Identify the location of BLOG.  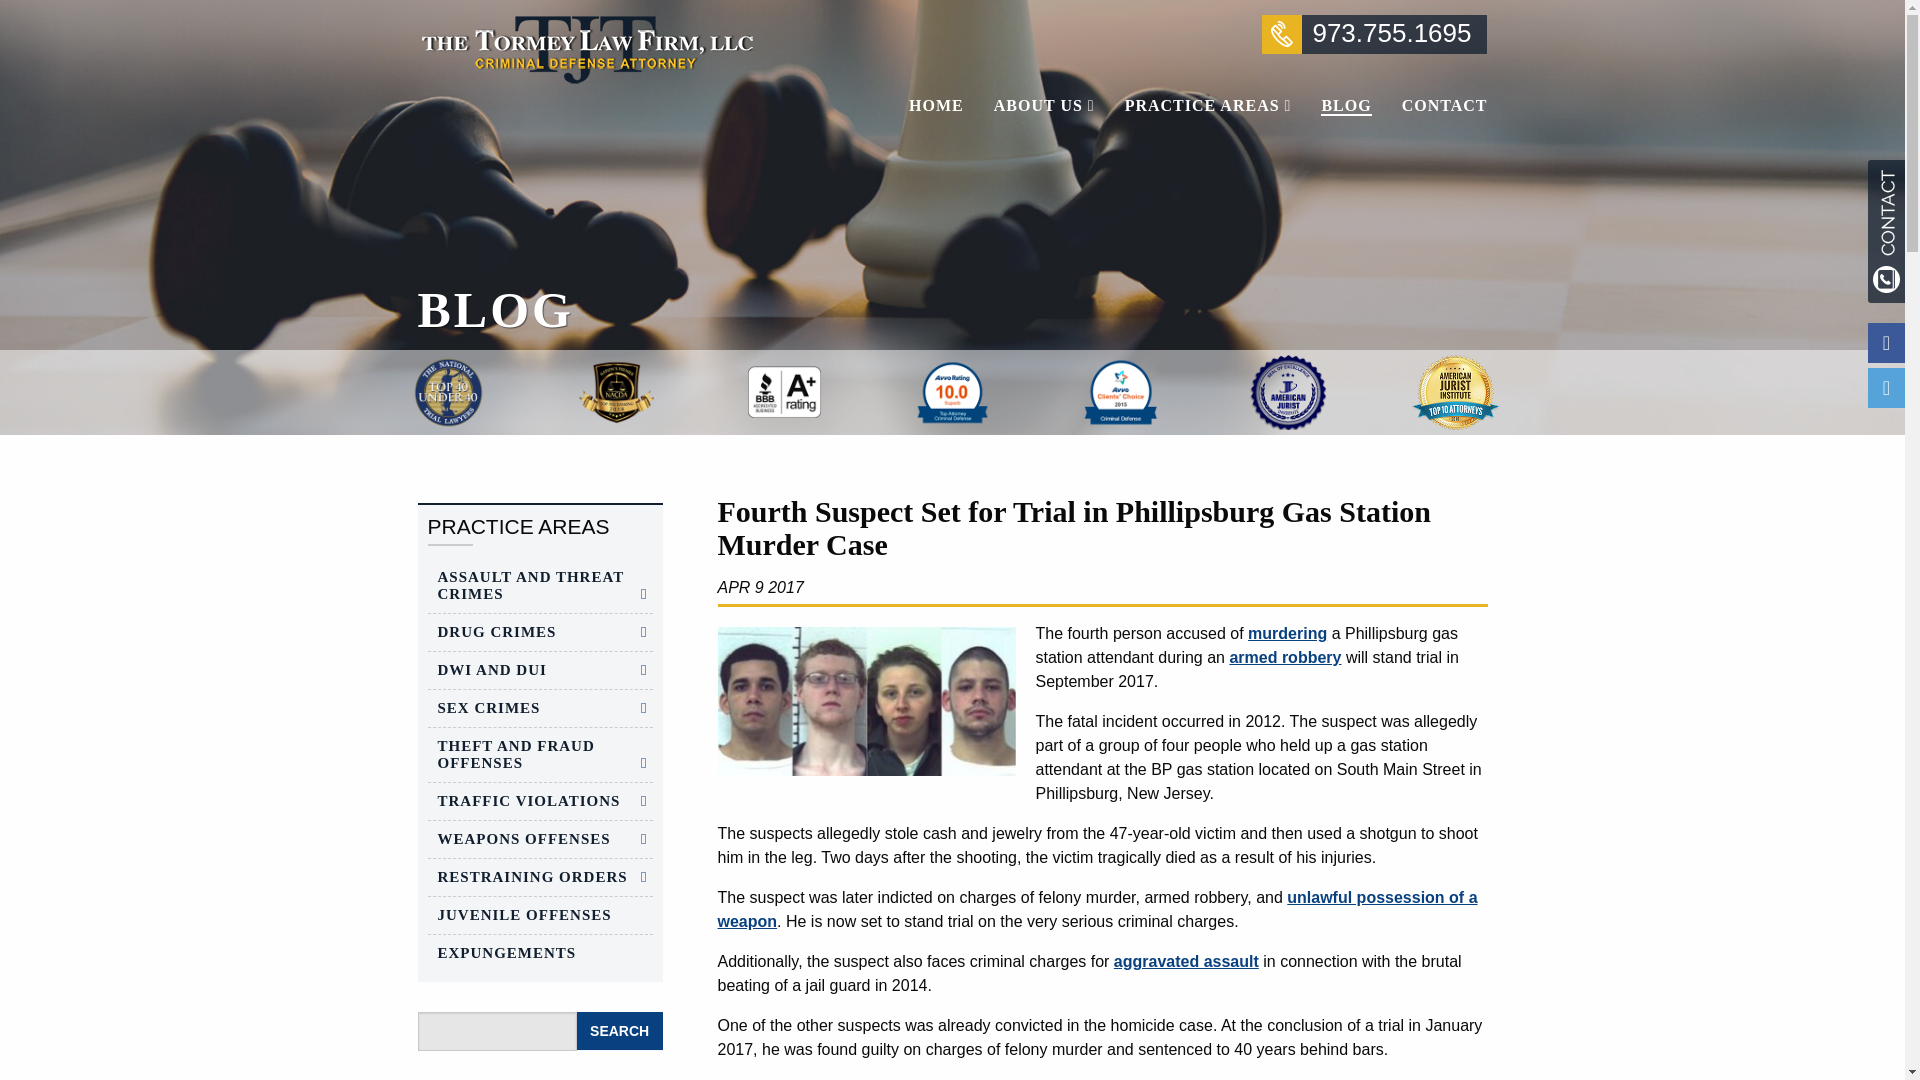
(1346, 106).